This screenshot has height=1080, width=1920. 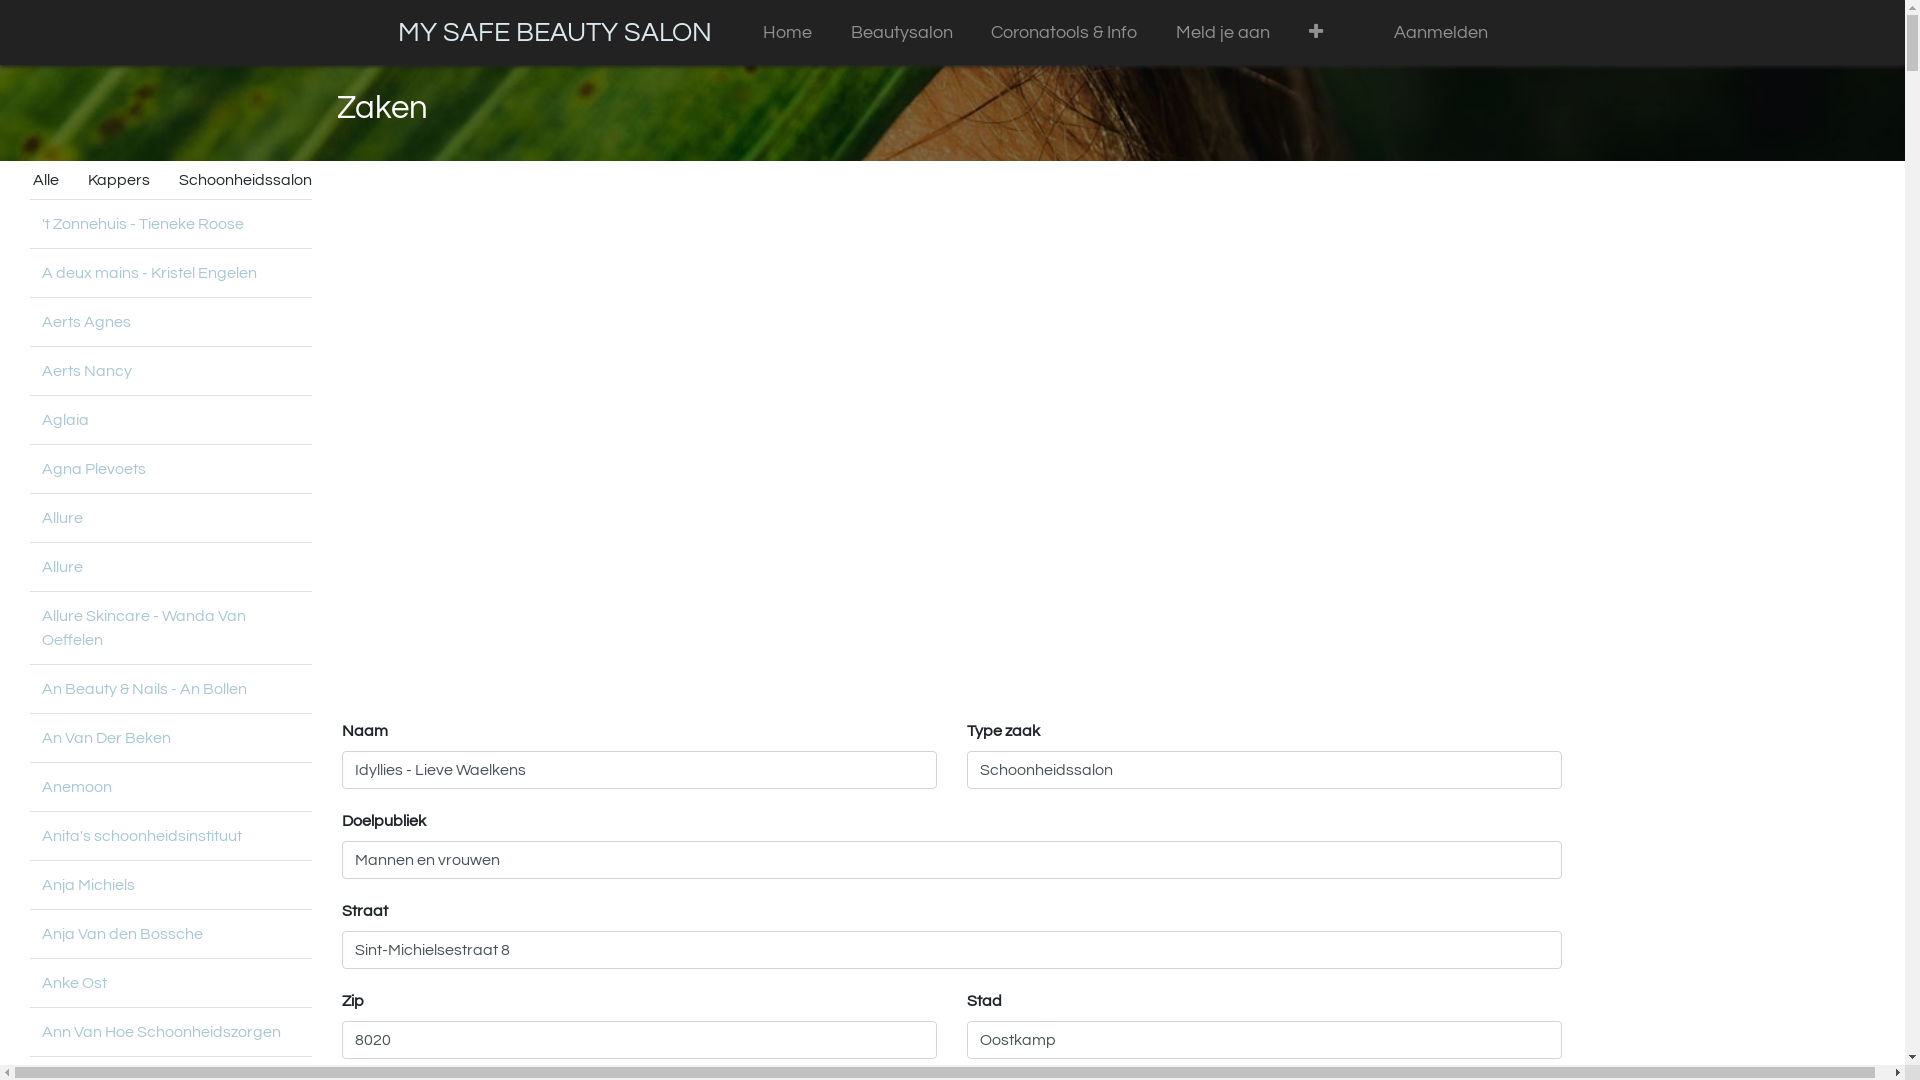 I want to click on Allure Skincare - Wanda Van Oeffelen, so click(x=144, y=628).